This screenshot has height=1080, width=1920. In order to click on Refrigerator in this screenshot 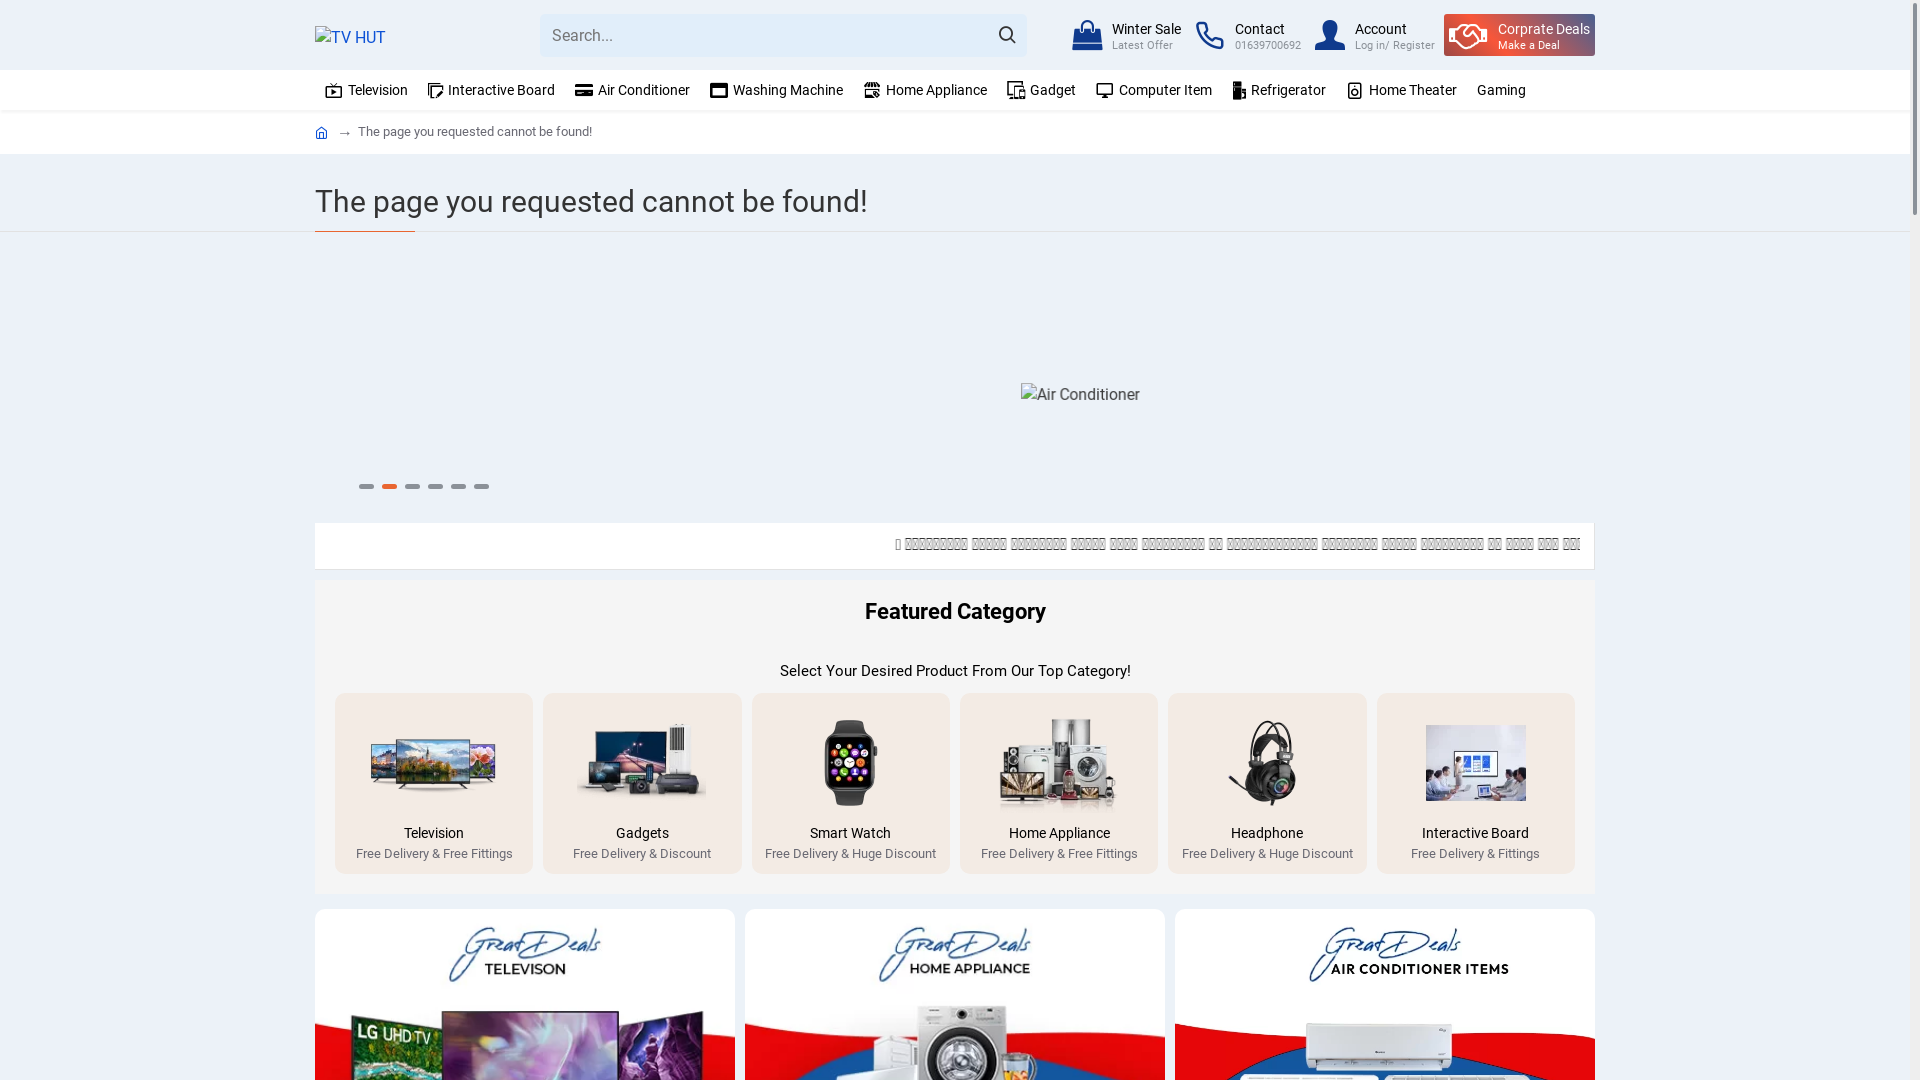, I will do `click(1276, 90)`.